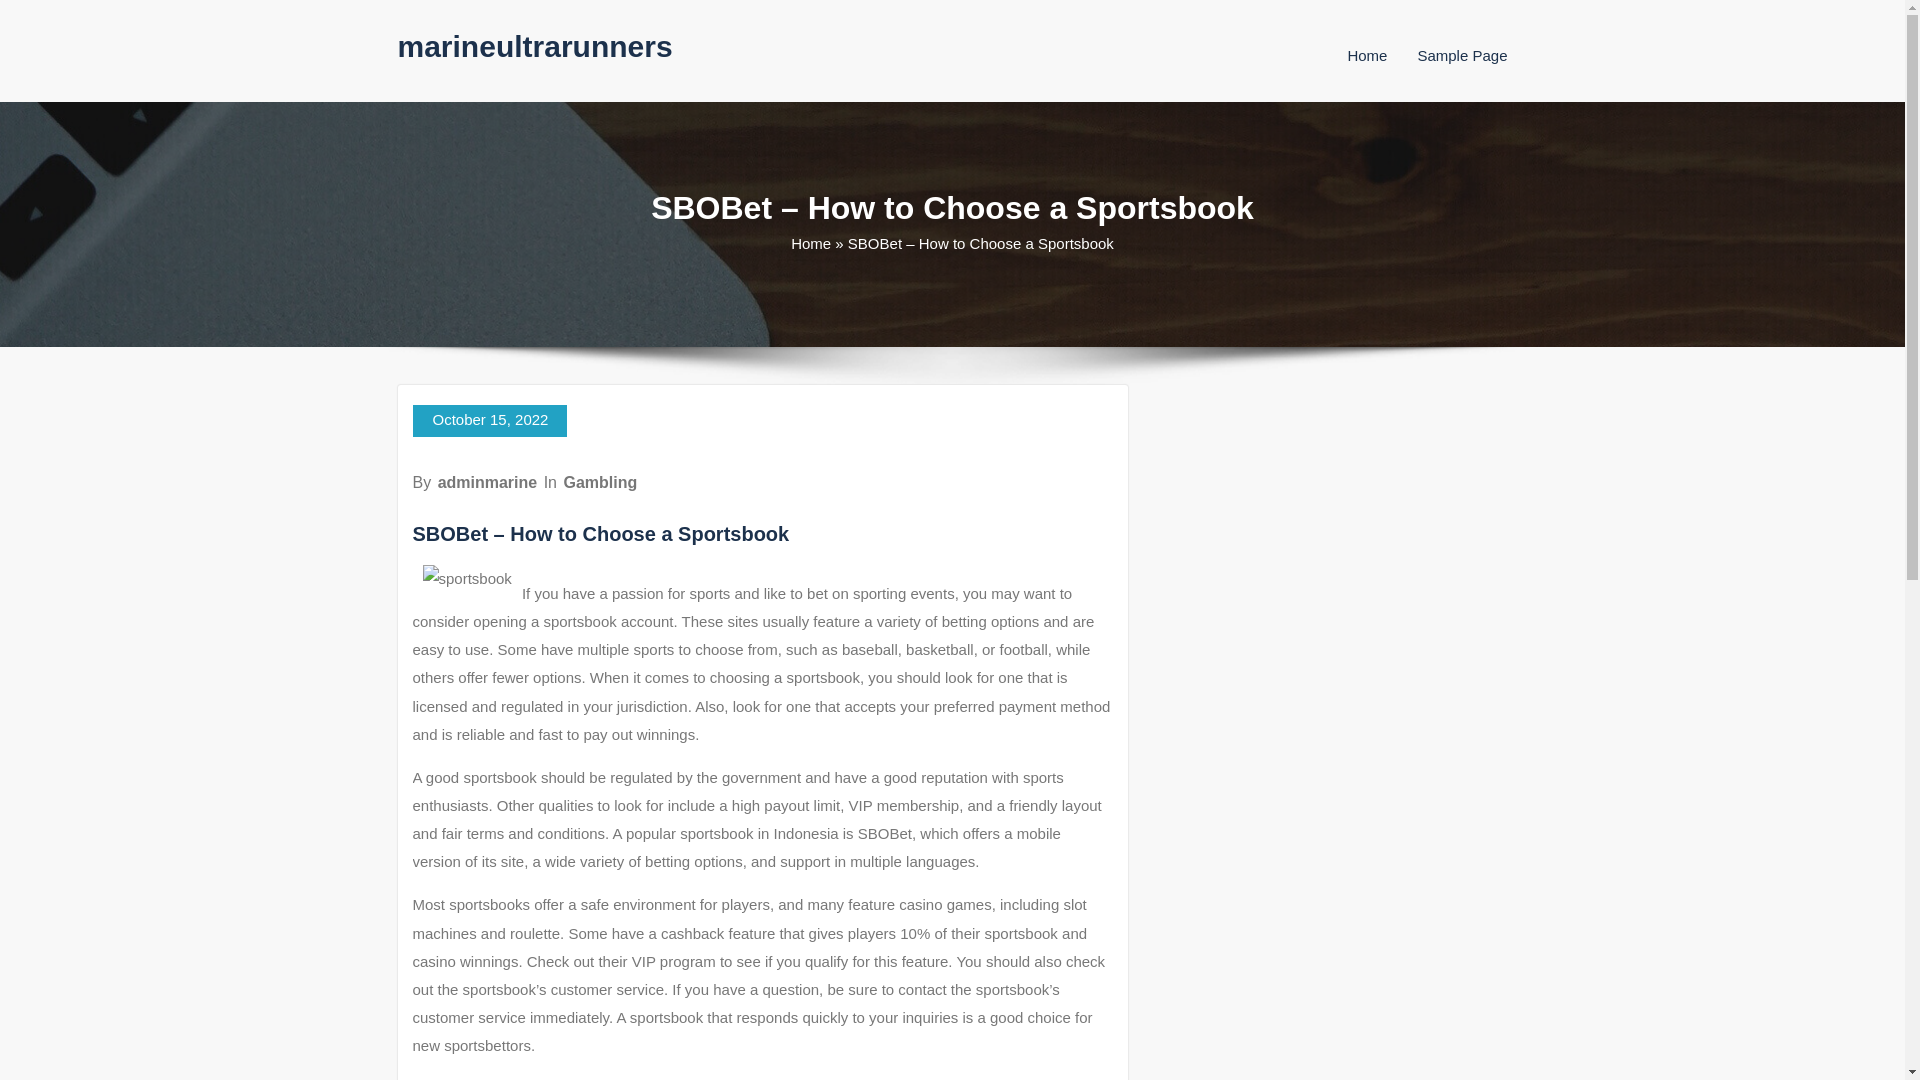 The image size is (1920, 1080). I want to click on marineultrarunners, so click(535, 46).